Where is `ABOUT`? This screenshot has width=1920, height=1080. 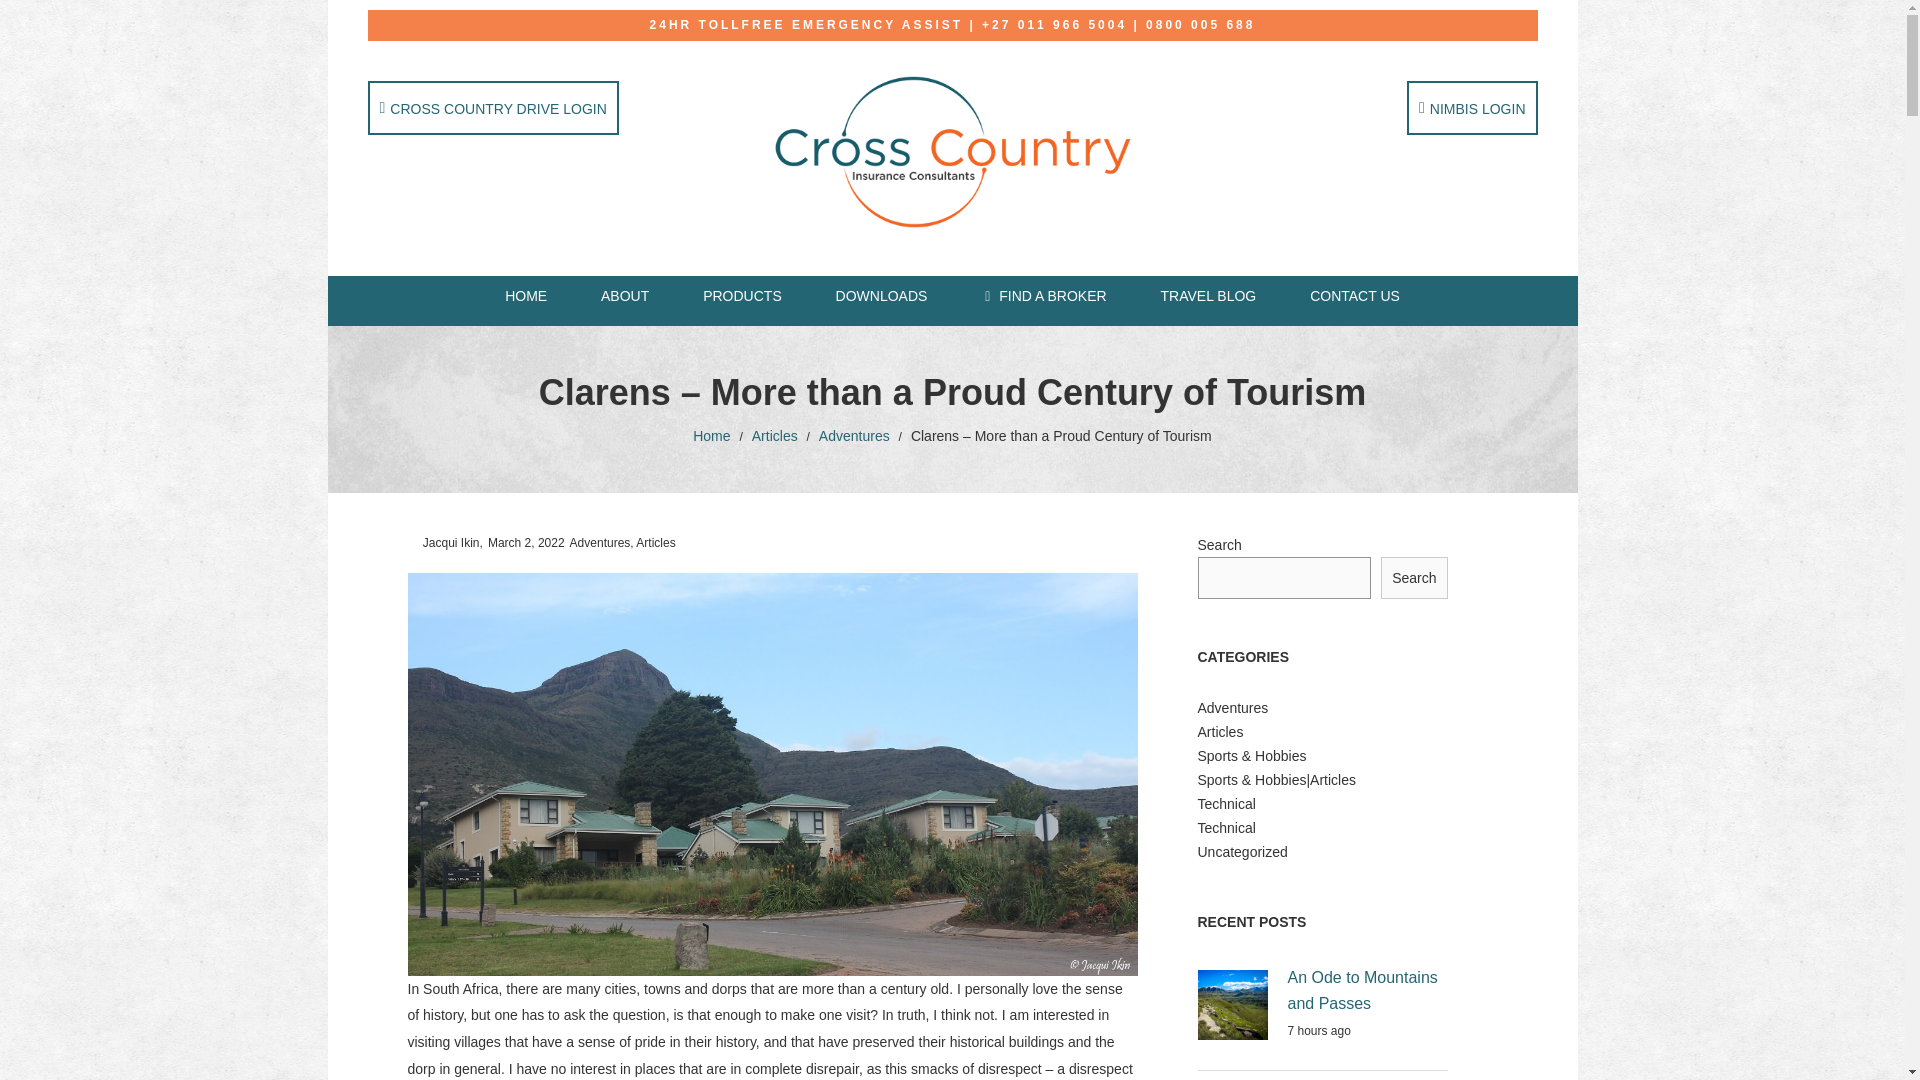
ABOUT is located at coordinates (624, 296).